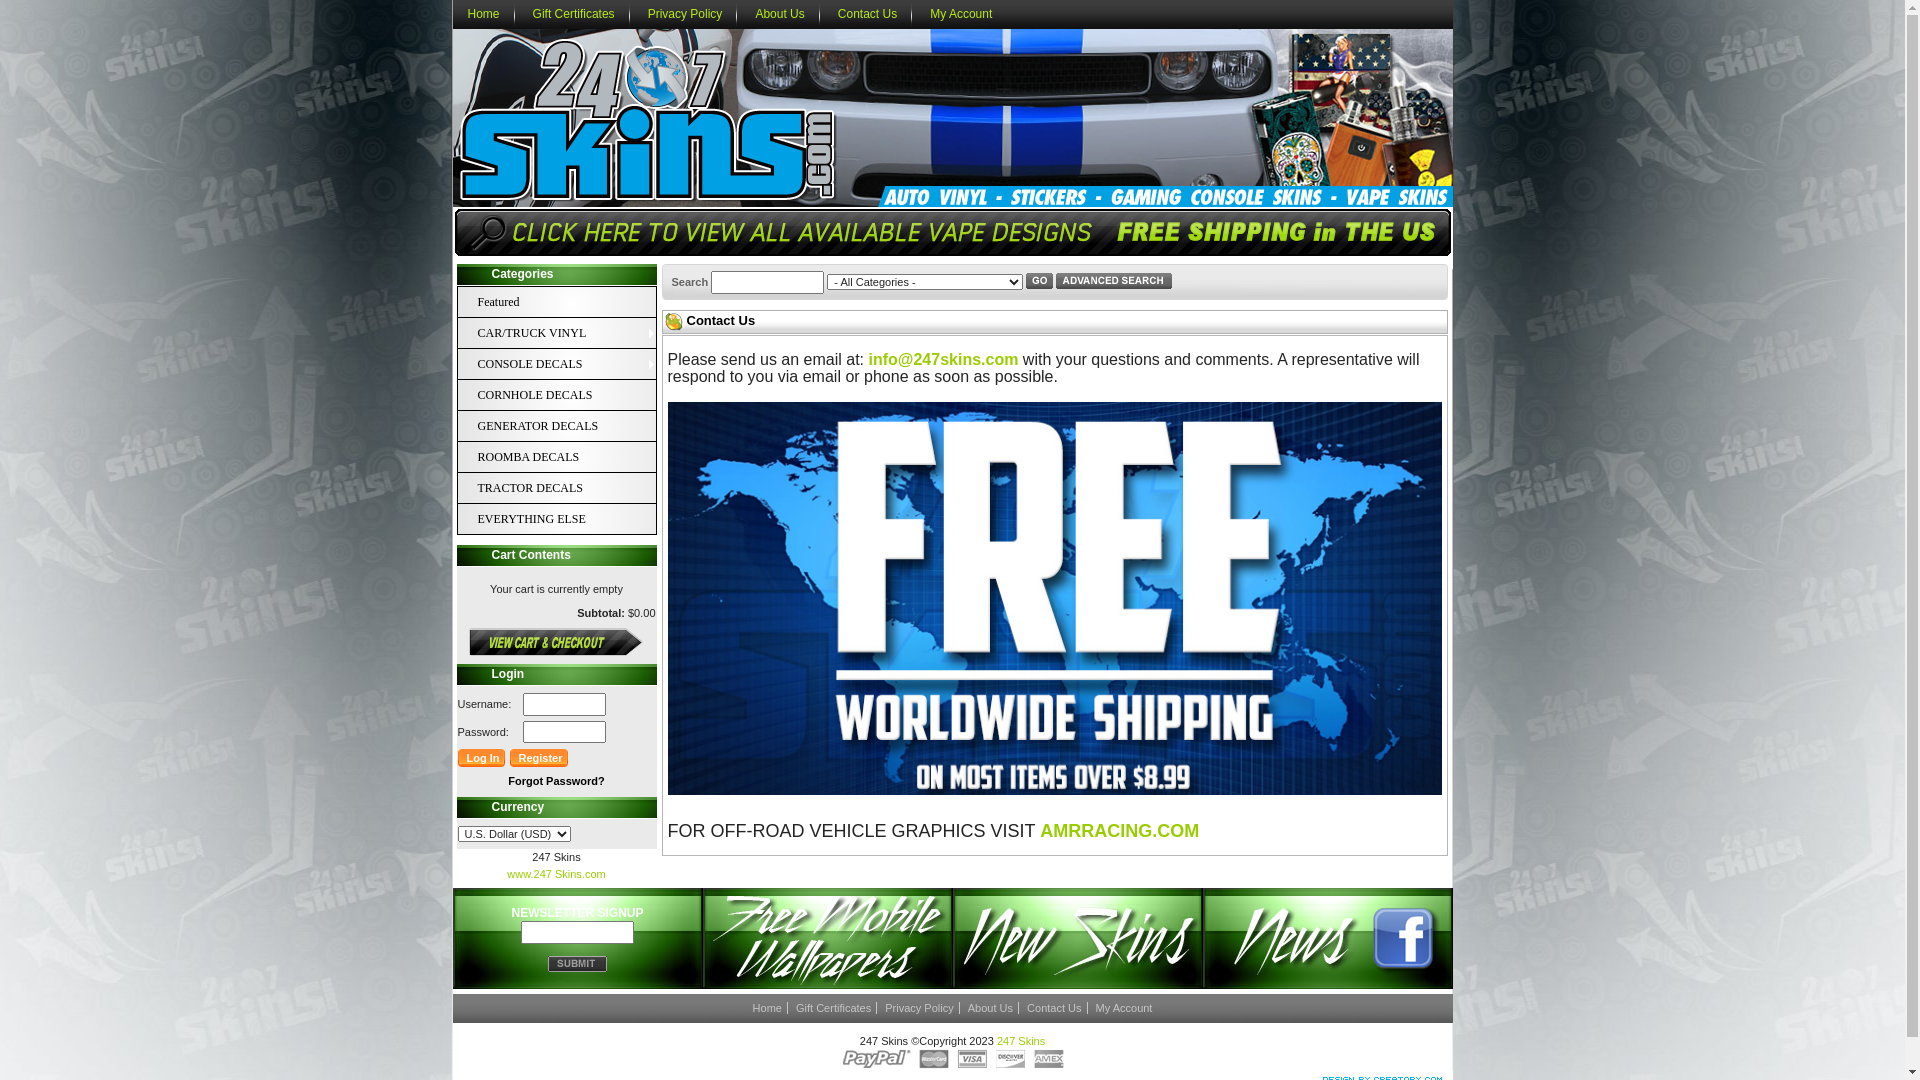  What do you see at coordinates (547, 364) in the screenshot?
I see `CONSOLE DECALS` at bounding box center [547, 364].